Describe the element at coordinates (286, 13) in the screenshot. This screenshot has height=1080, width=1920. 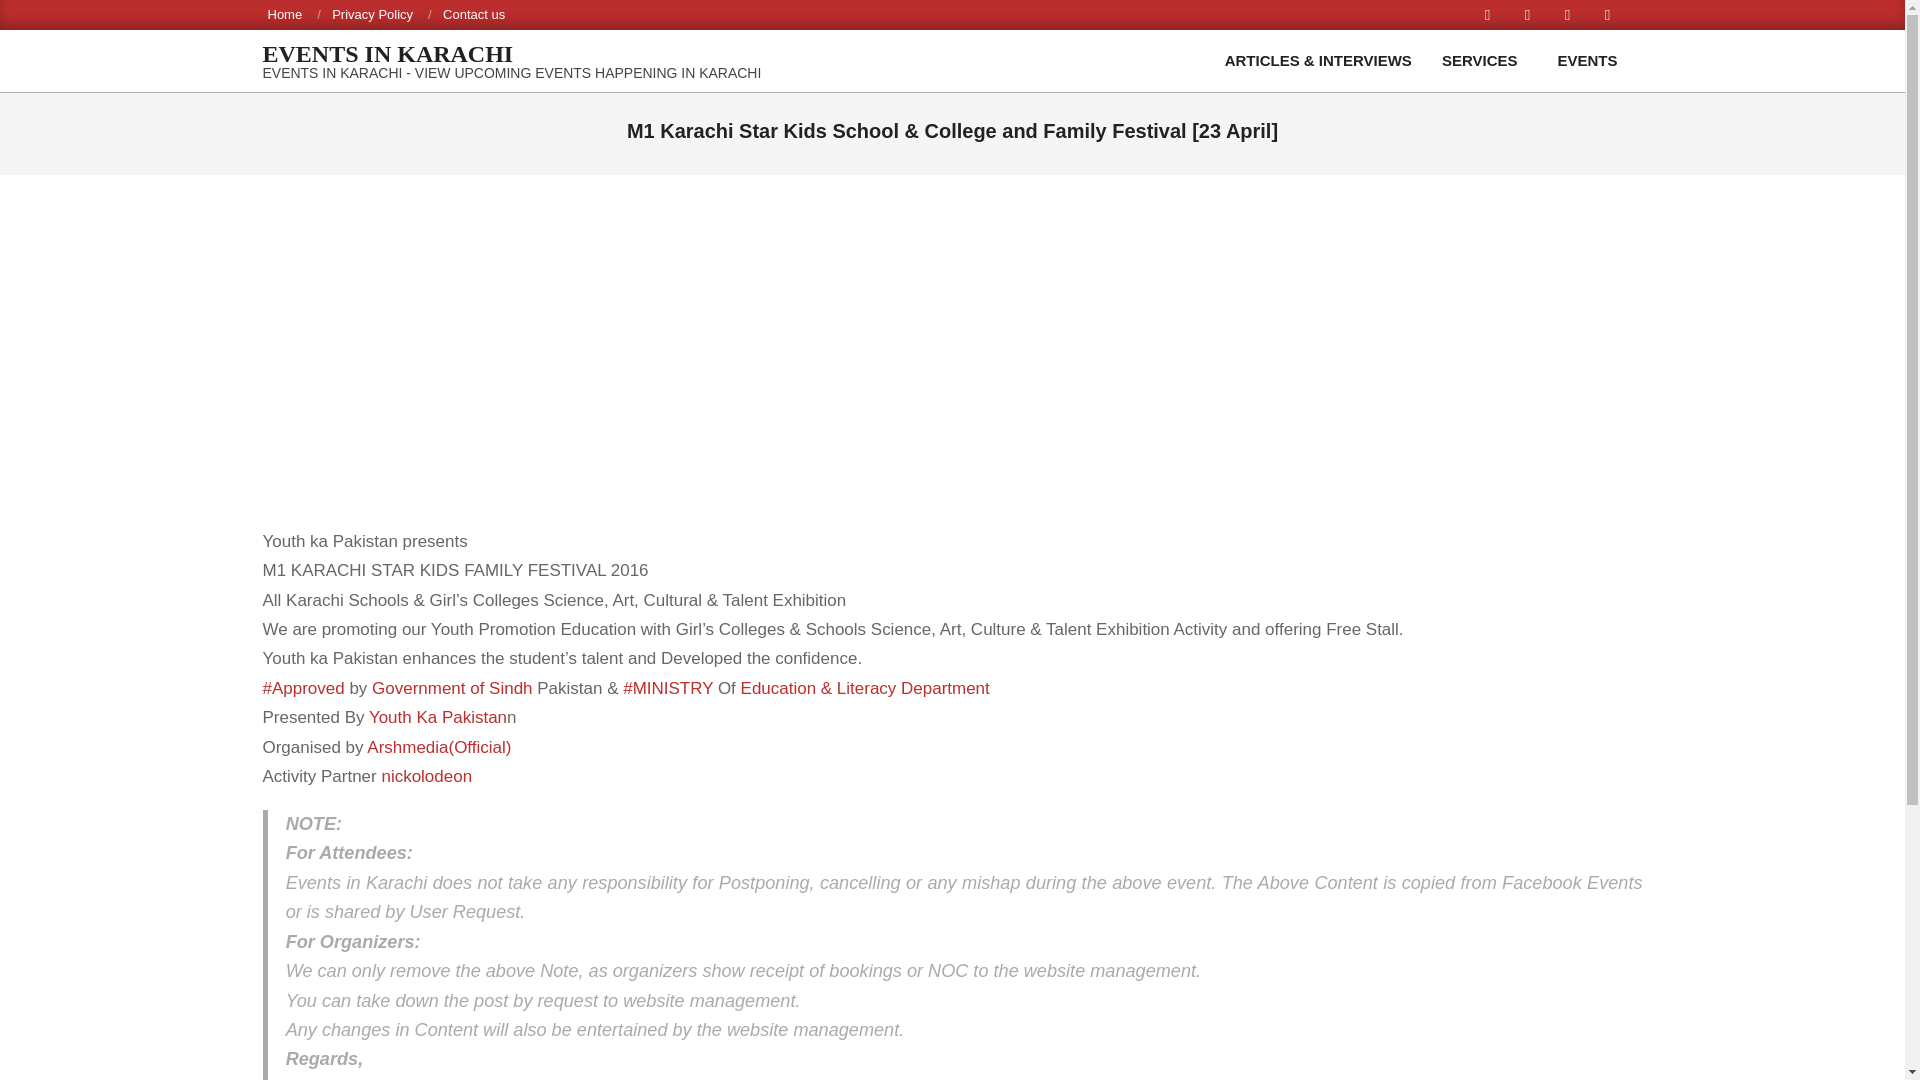
I see `Home` at that location.